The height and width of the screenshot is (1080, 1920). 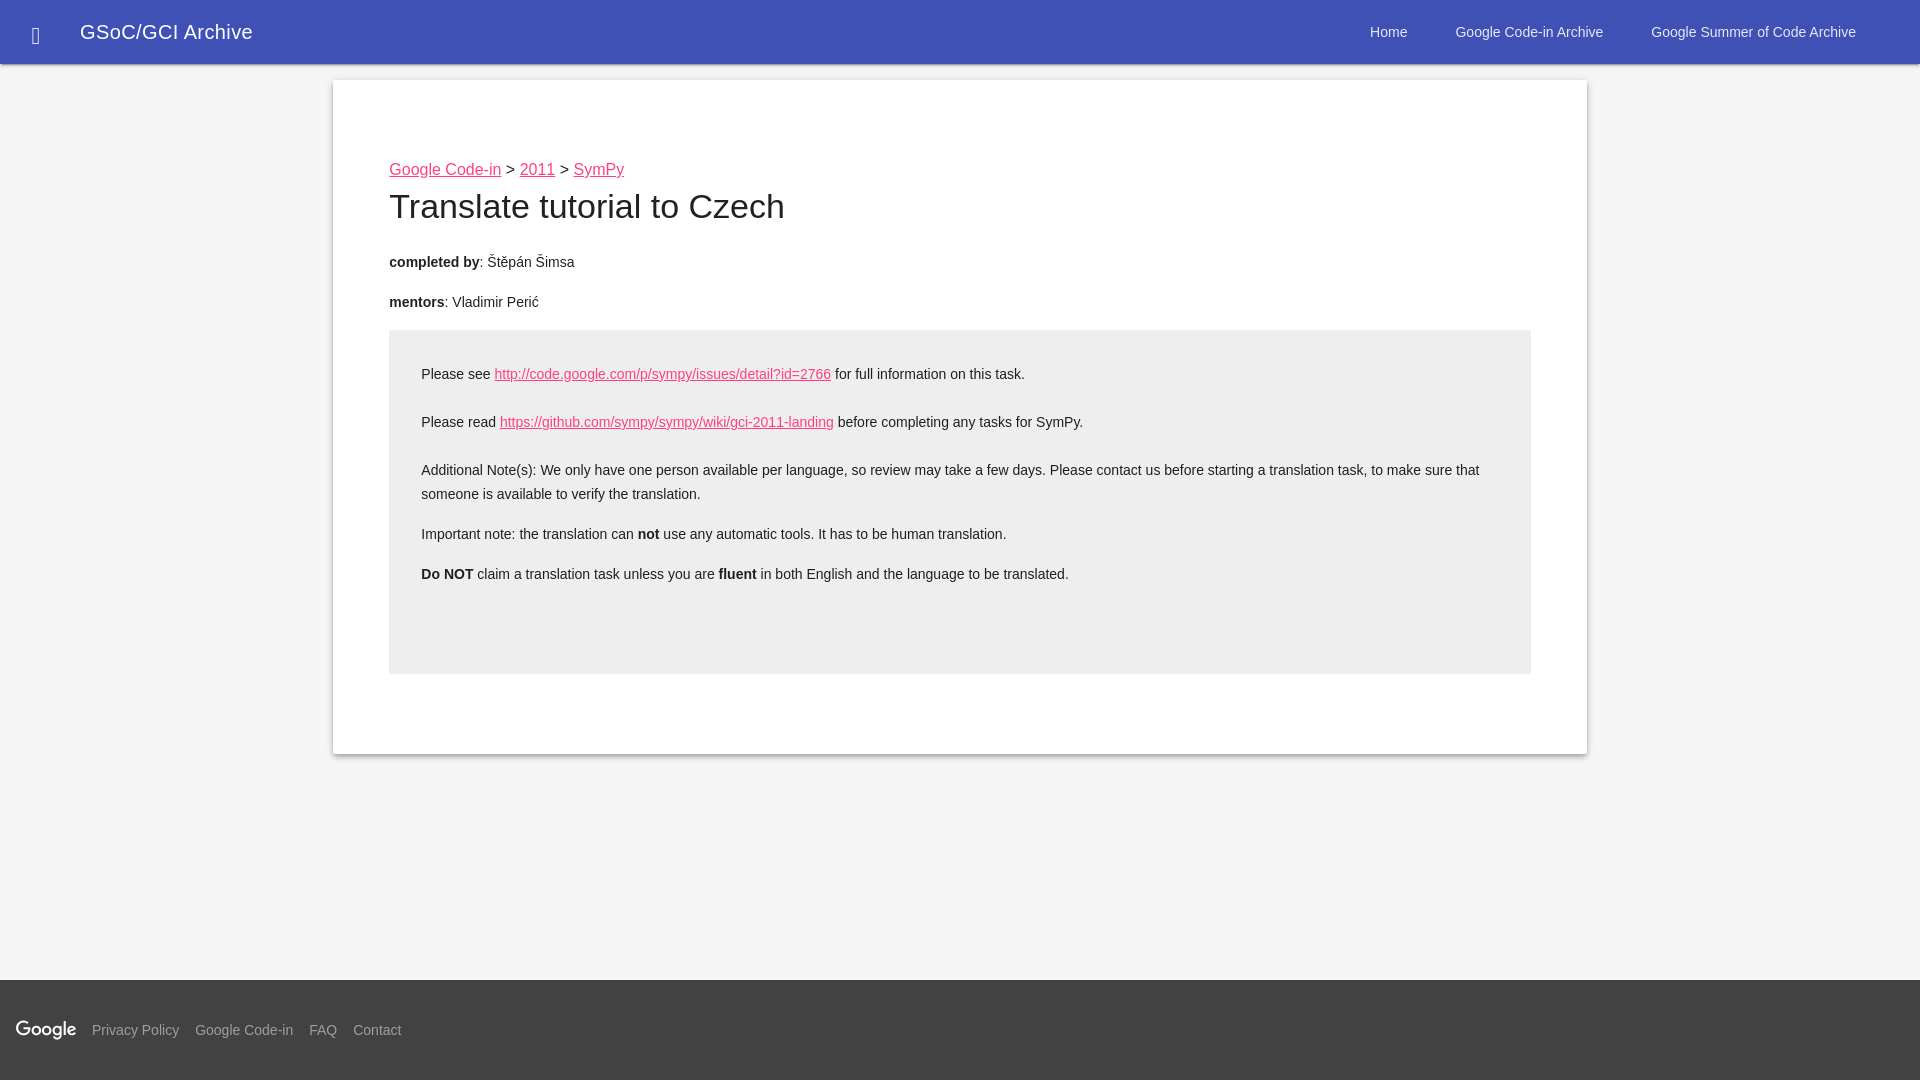 What do you see at coordinates (1752, 32) in the screenshot?
I see `Google Summer of Code Archive` at bounding box center [1752, 32].